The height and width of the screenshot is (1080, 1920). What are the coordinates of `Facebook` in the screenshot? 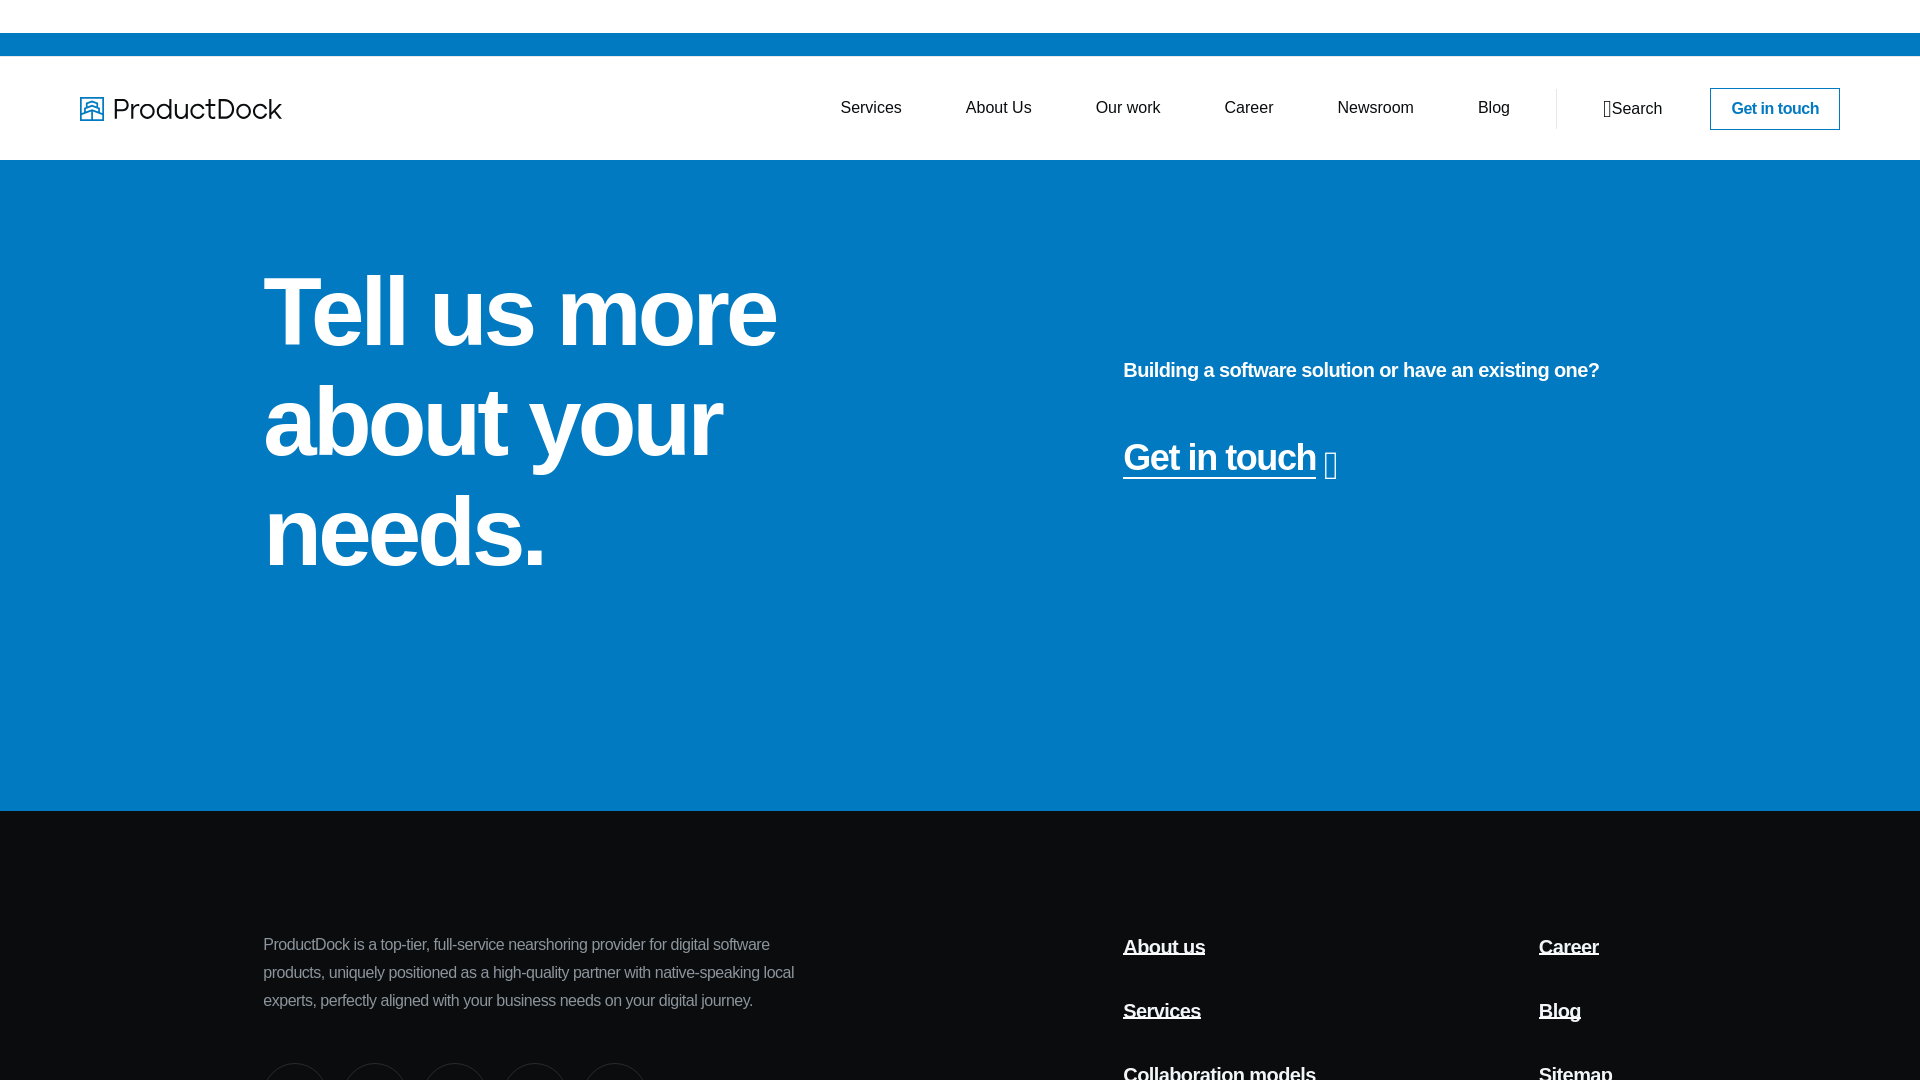 It's located at (615, 1071).